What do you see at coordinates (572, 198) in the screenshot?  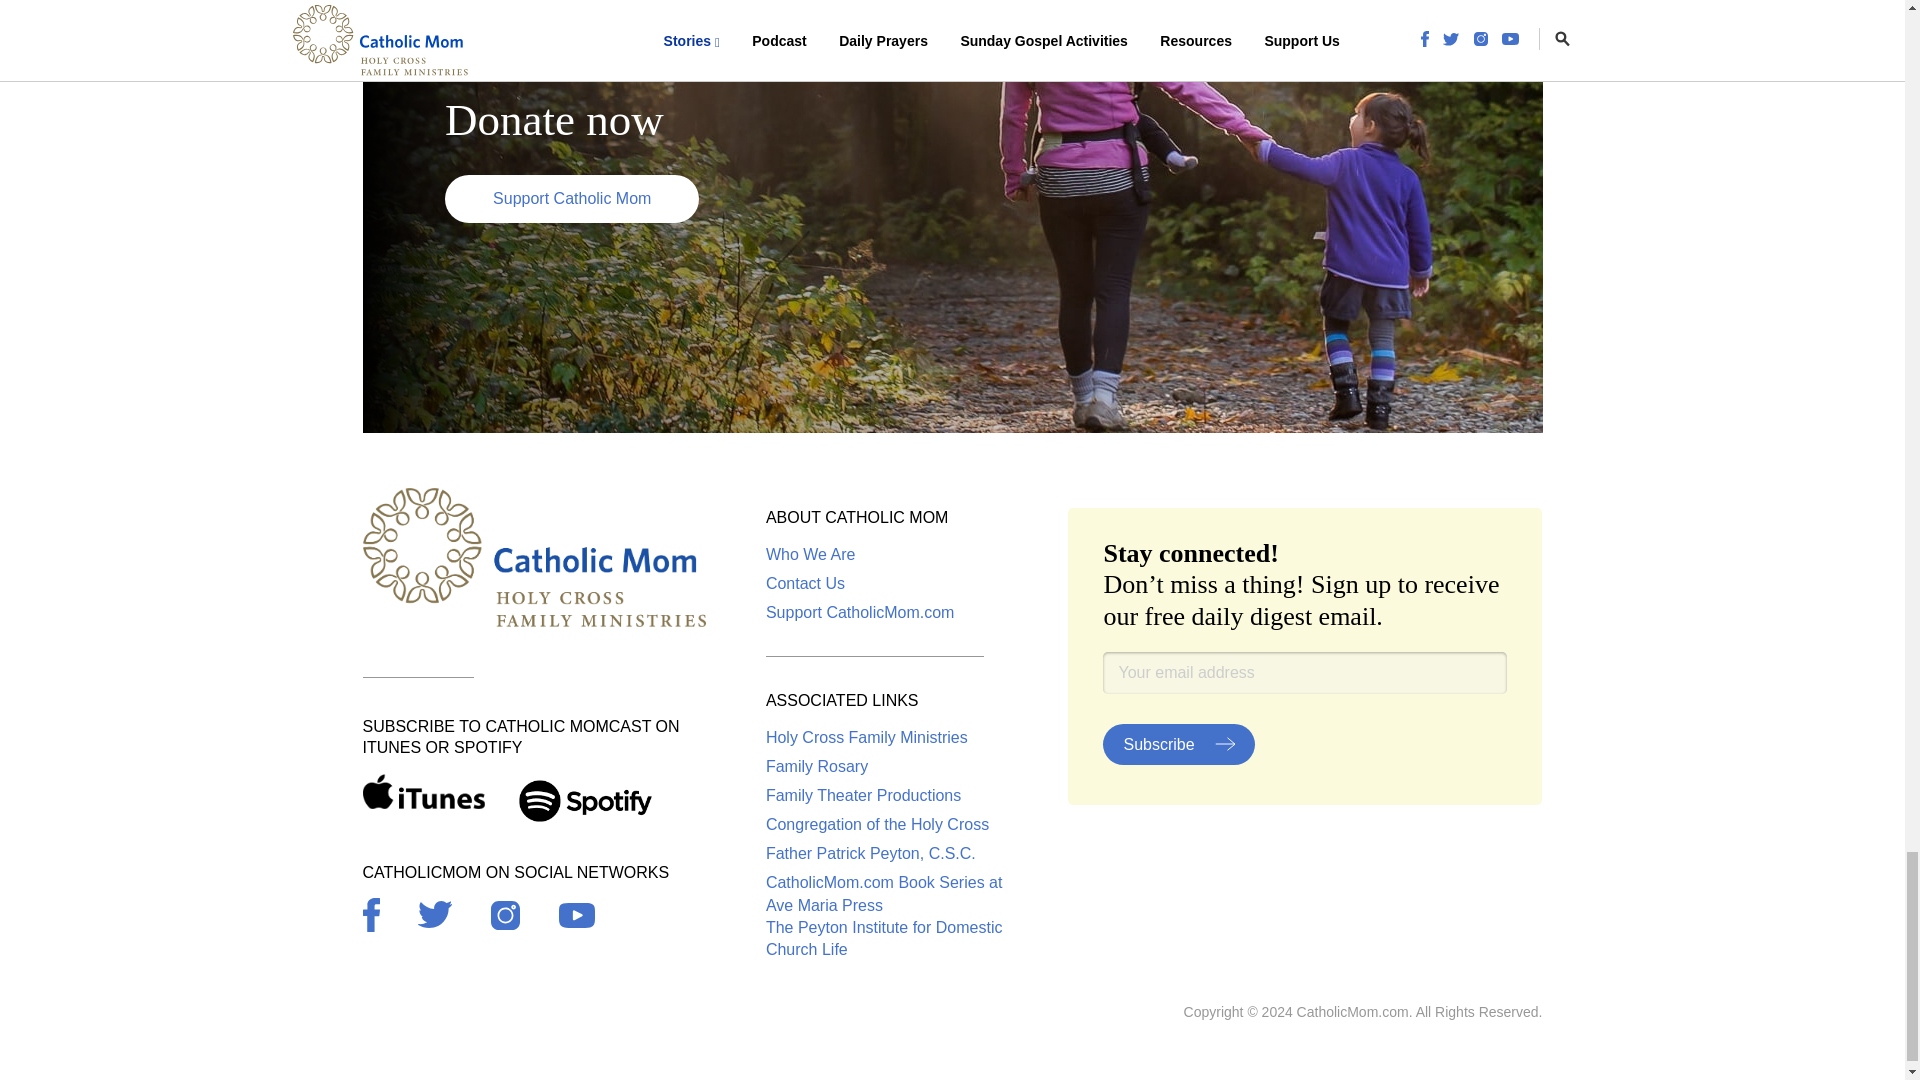 I see `Support Catholic Mom` at bounding box center [572, 198].